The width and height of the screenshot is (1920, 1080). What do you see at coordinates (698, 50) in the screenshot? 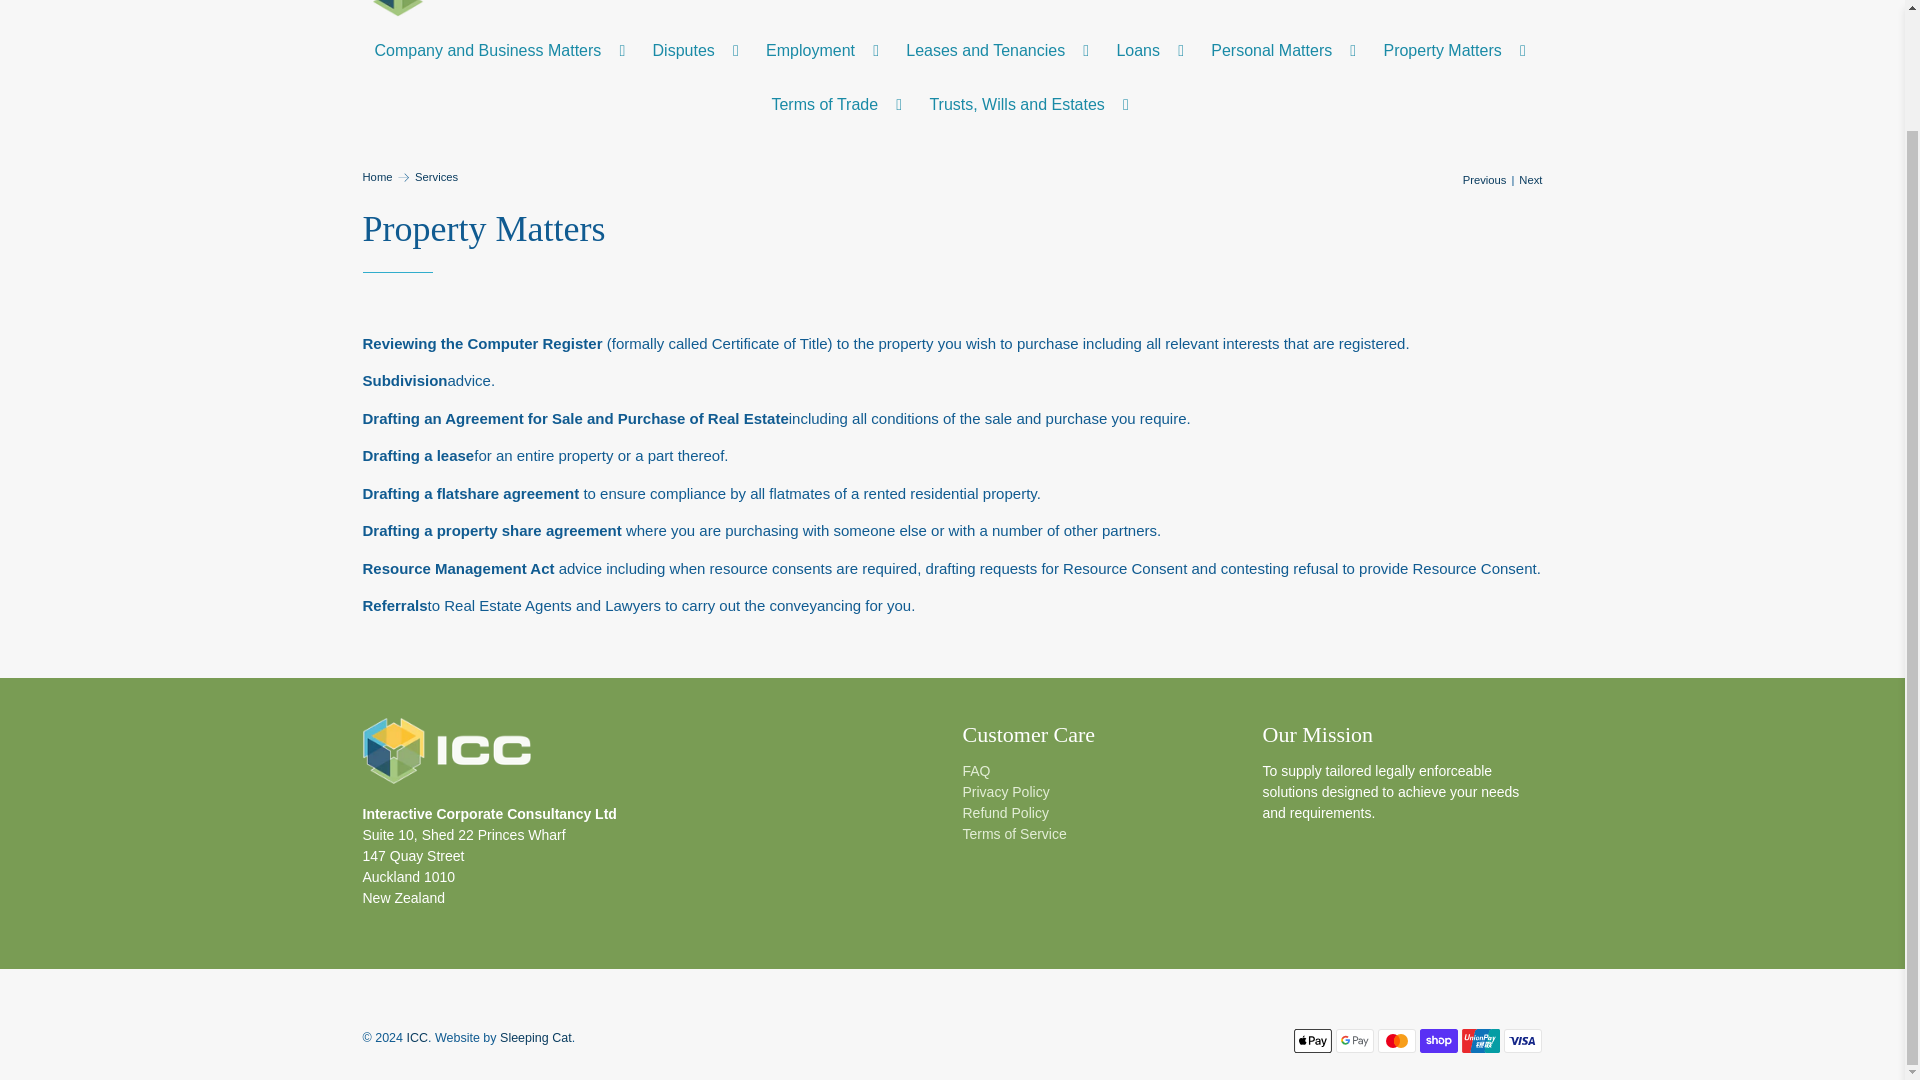
I see `Disputes` at bounding box center [698, 50].